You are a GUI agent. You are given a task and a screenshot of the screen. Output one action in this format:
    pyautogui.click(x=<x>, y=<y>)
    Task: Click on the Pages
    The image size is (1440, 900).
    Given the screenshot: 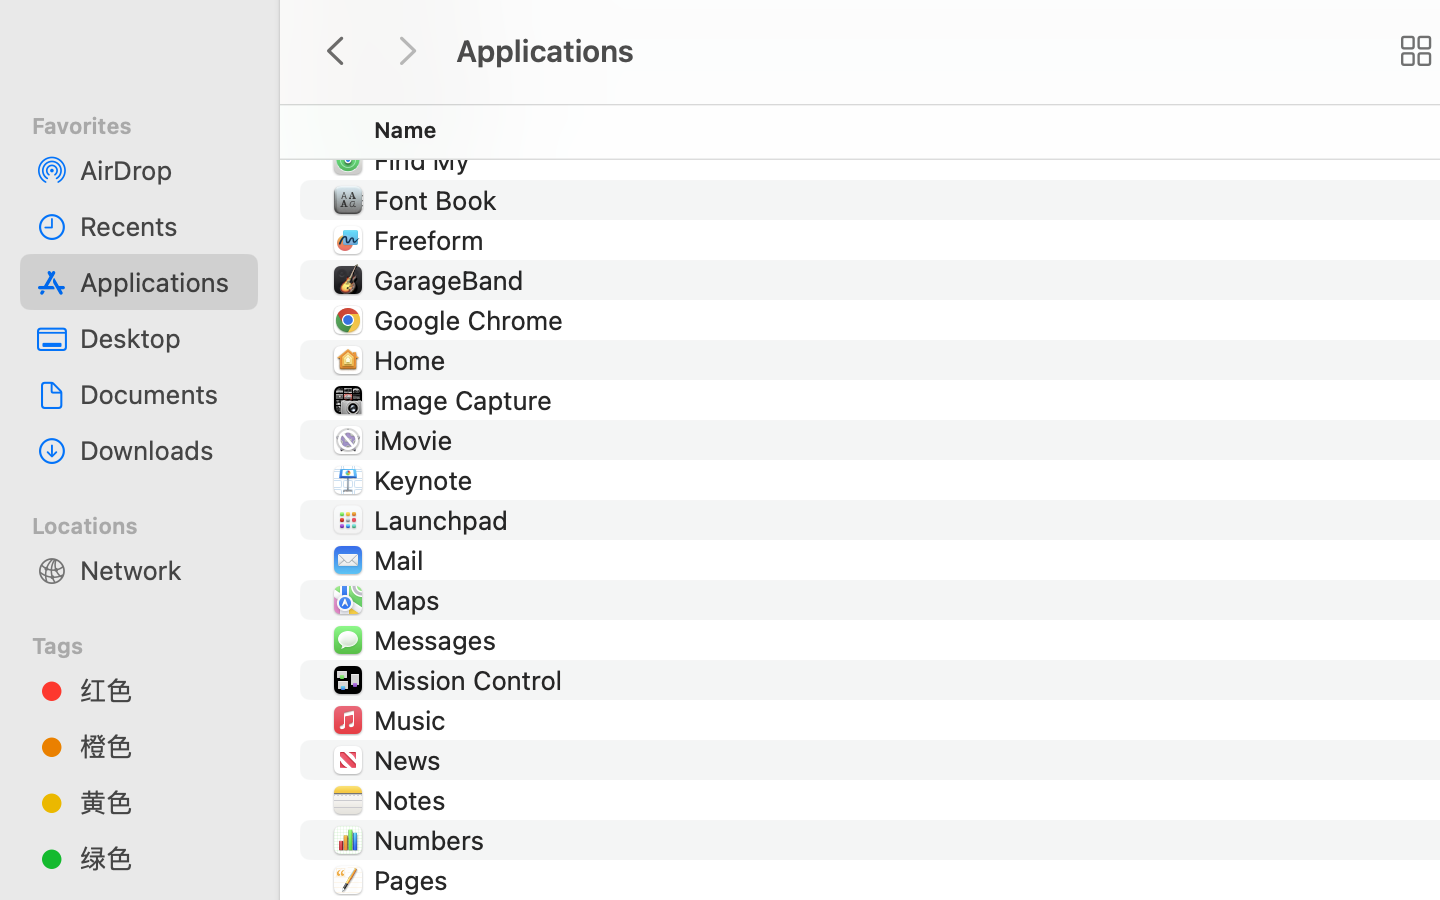 What is the action you would take?
    pyautogui.click(x=414, y=880)
    